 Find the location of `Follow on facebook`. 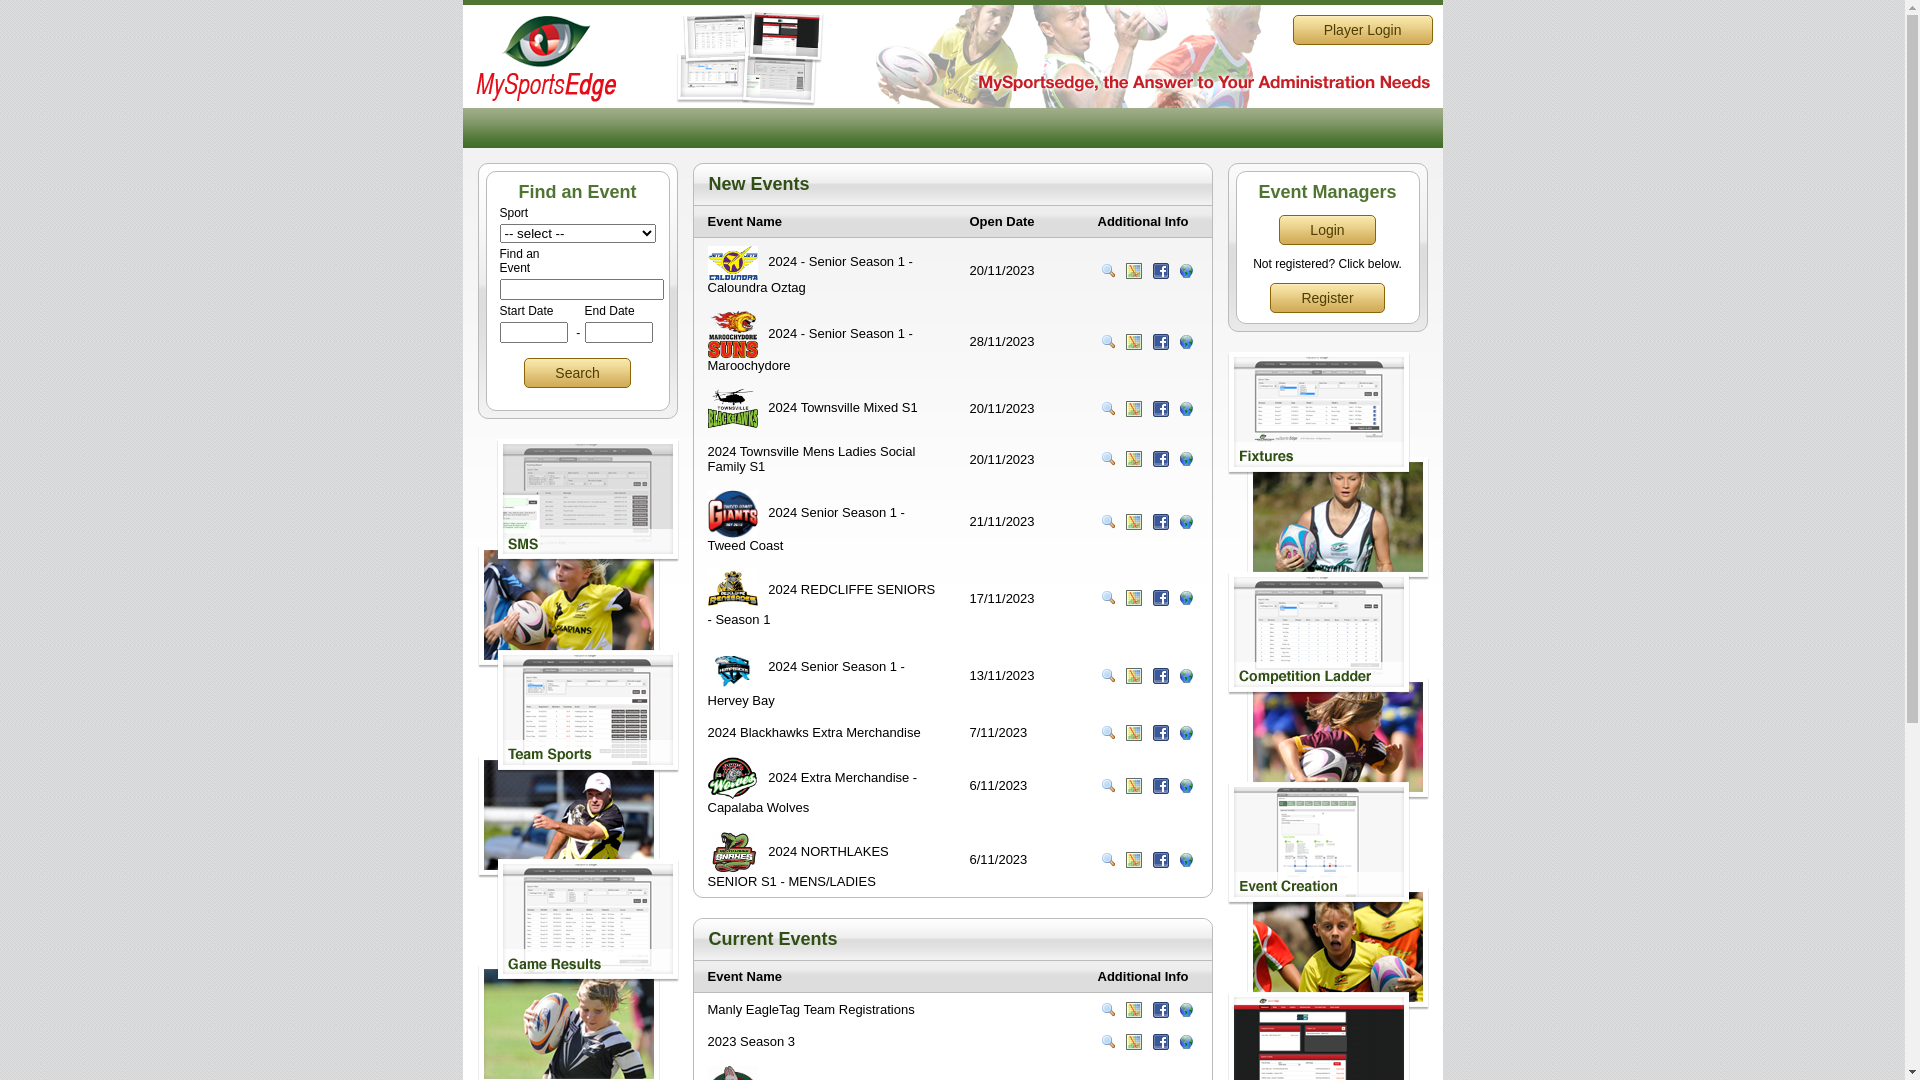

Follow on facebook is located at coordinates (1161, 271).